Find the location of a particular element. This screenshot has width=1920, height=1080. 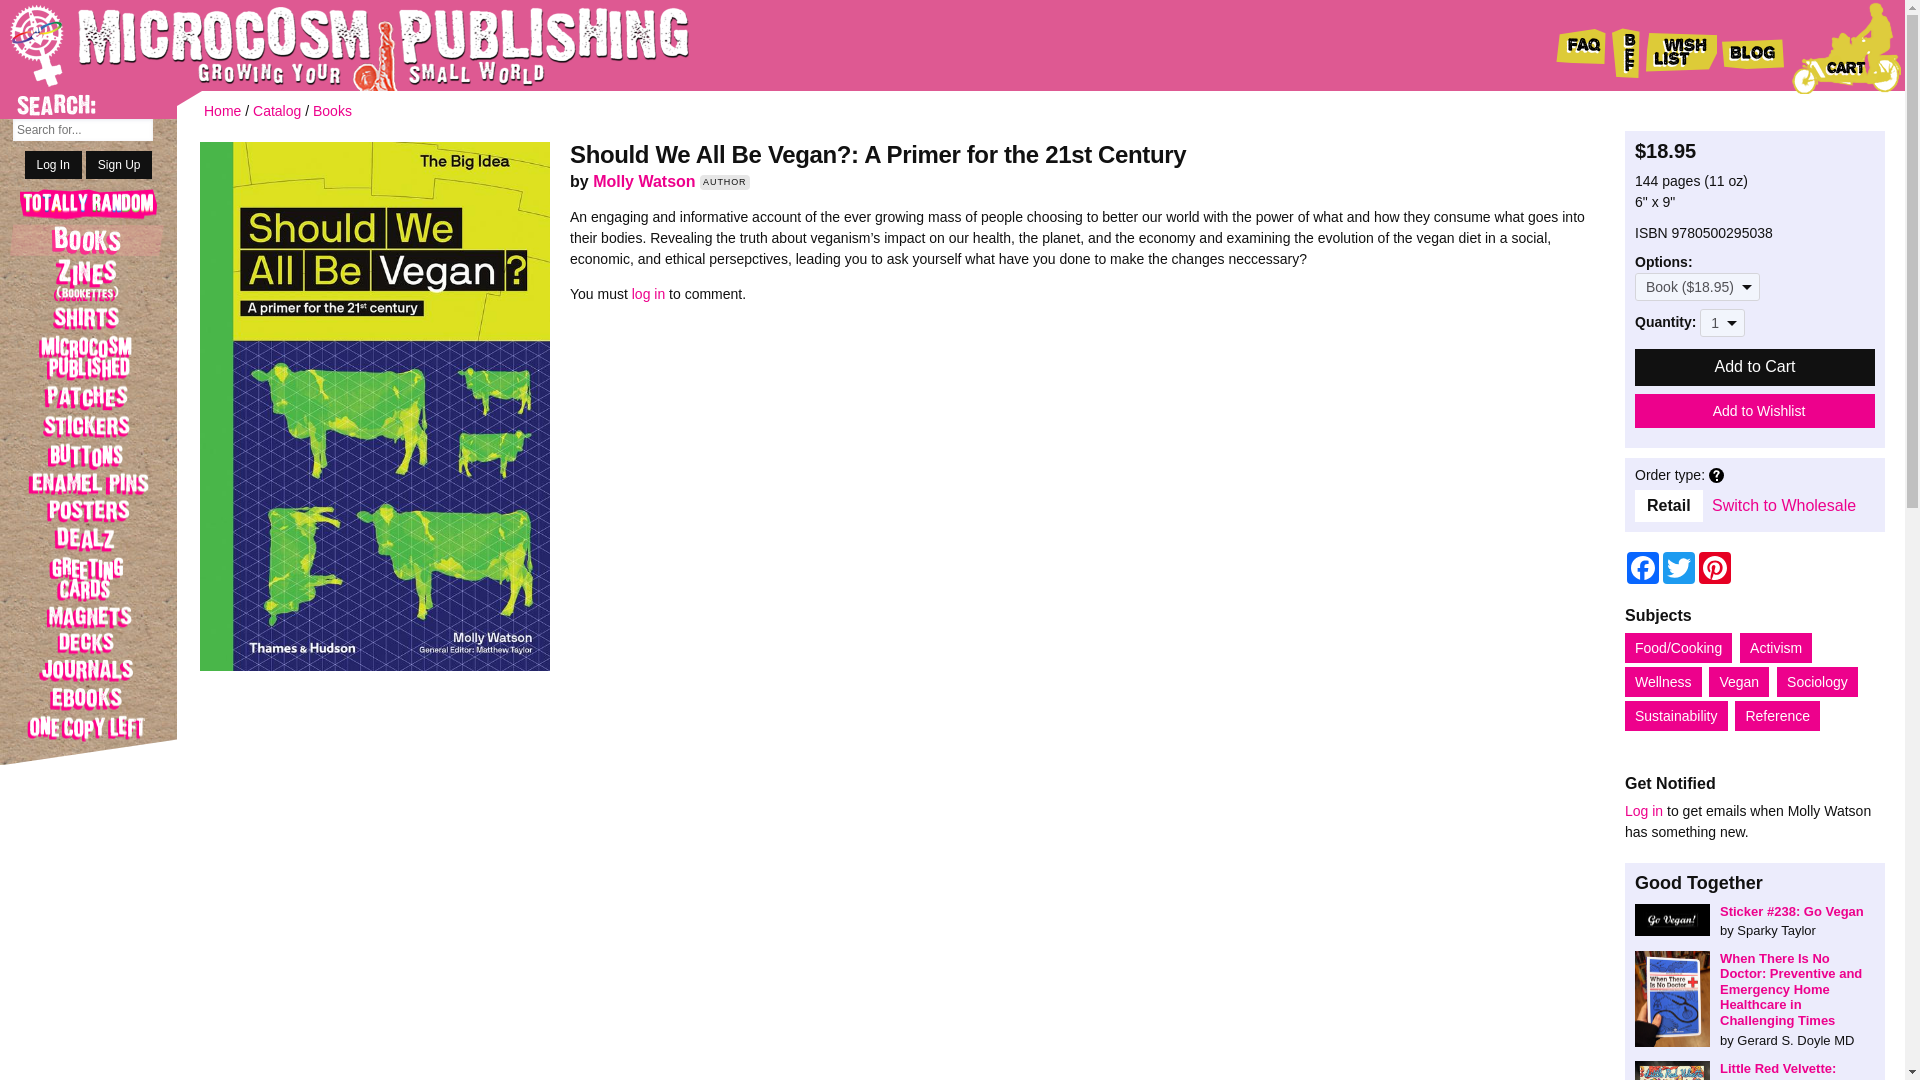

Little Red Velvette: Prince-Inspired Baking at Home is located at coordinates (1755, 1070).